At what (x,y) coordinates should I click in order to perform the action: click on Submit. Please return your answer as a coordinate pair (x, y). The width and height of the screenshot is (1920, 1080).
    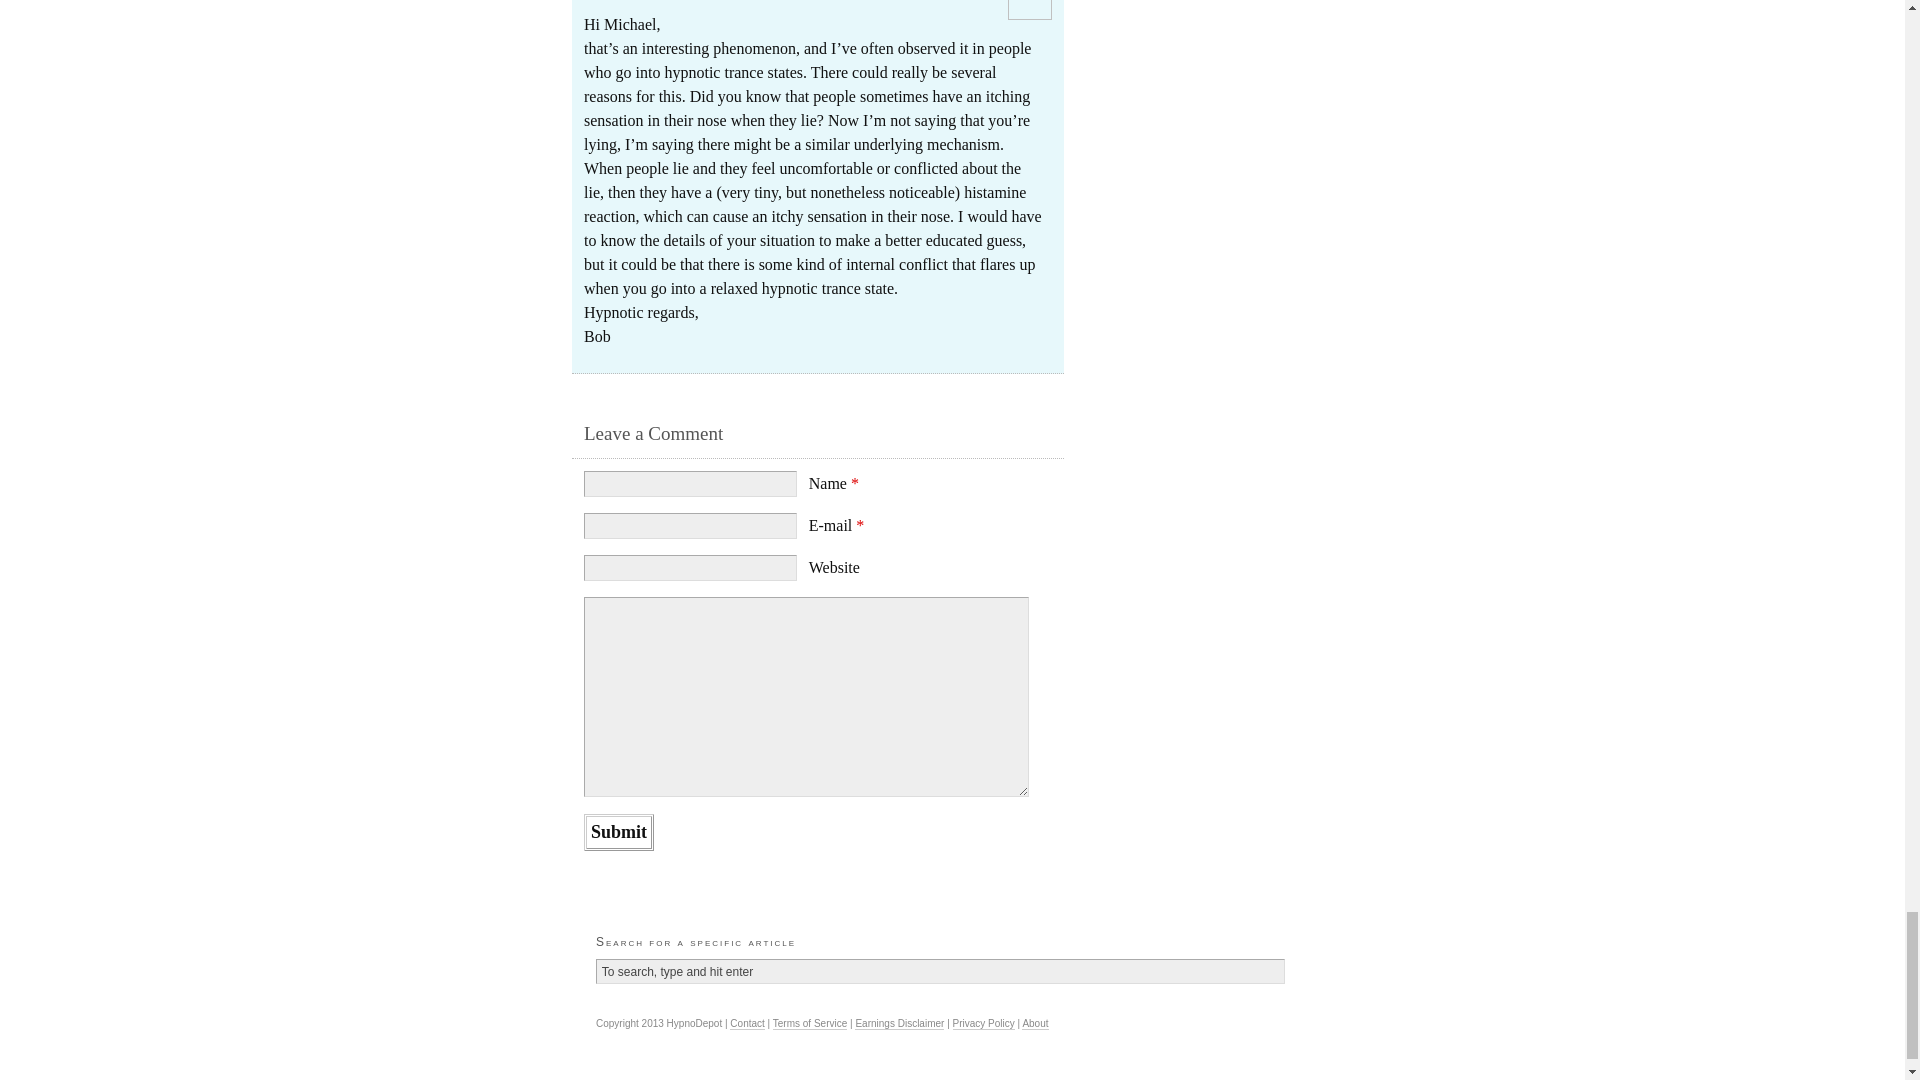
    Looking at the image, I should click on (618, 832).